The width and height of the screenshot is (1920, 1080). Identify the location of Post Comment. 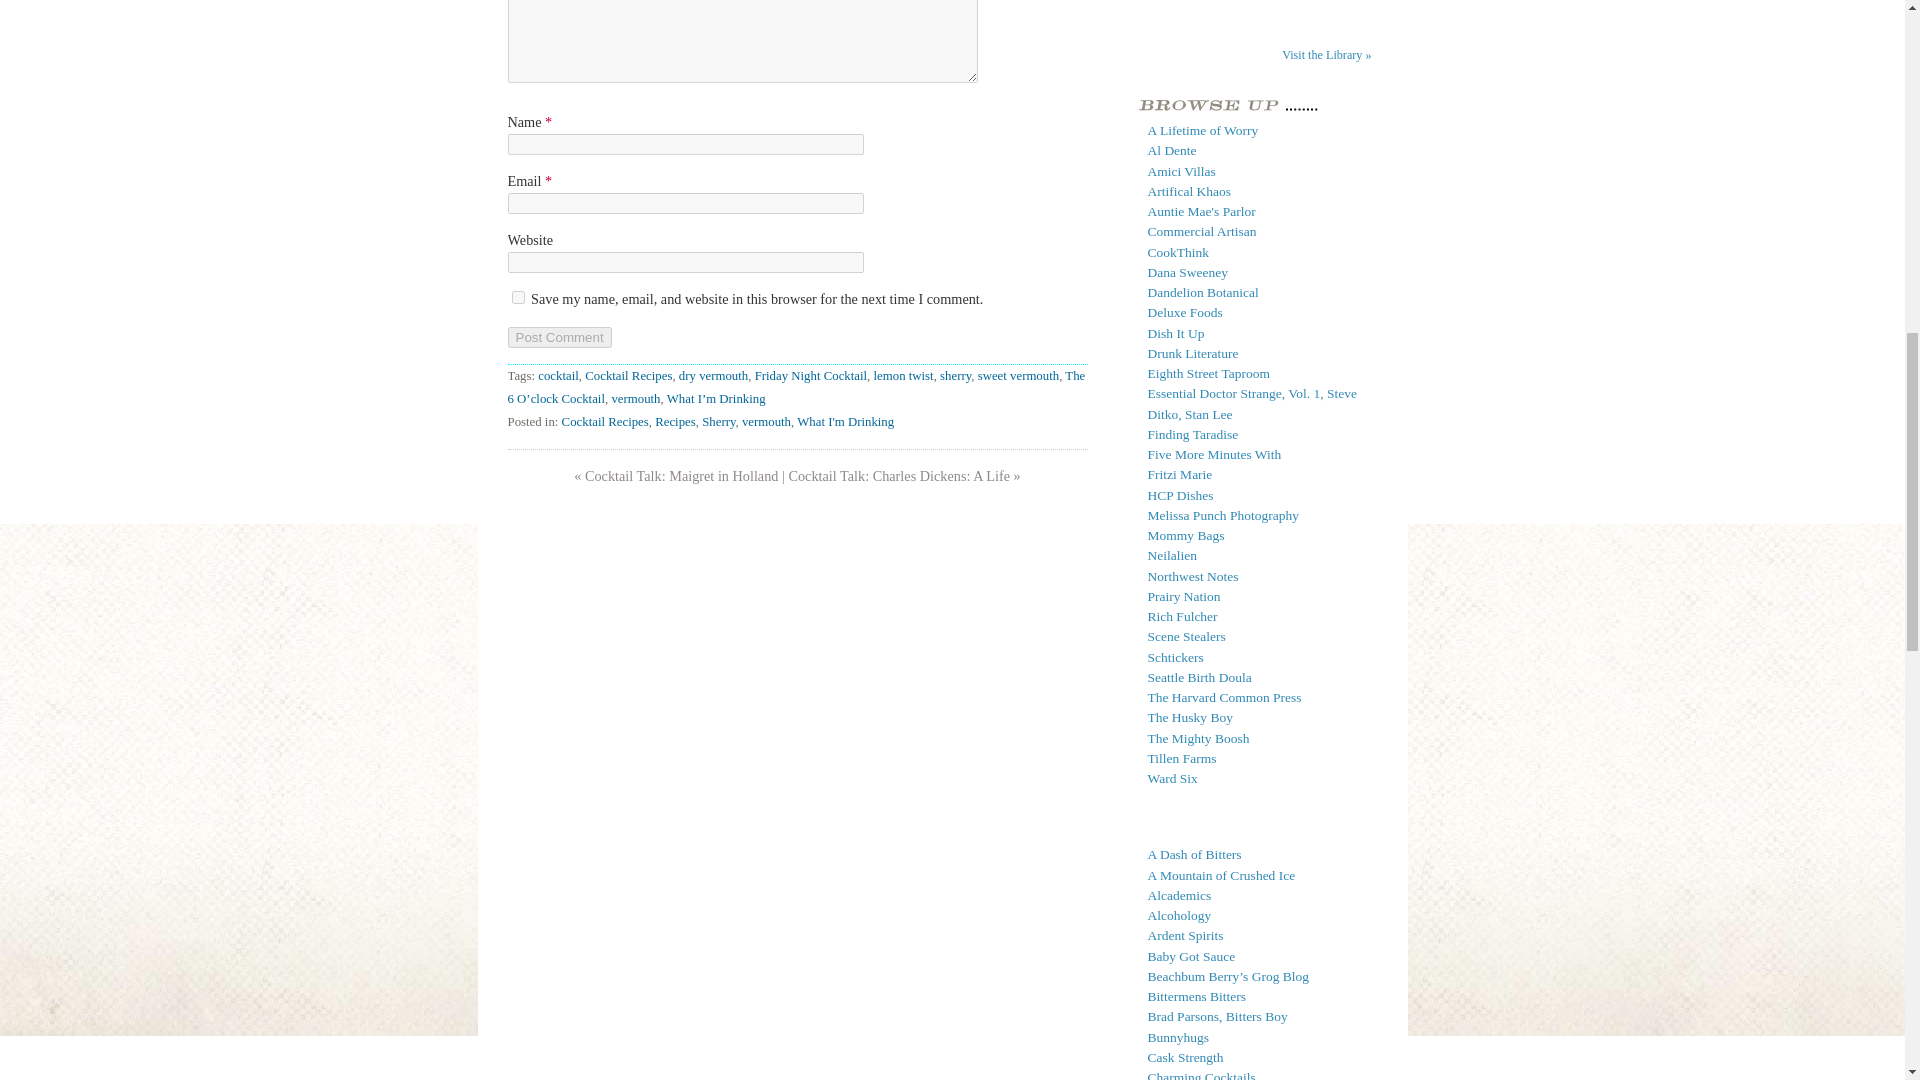
(560, 337).